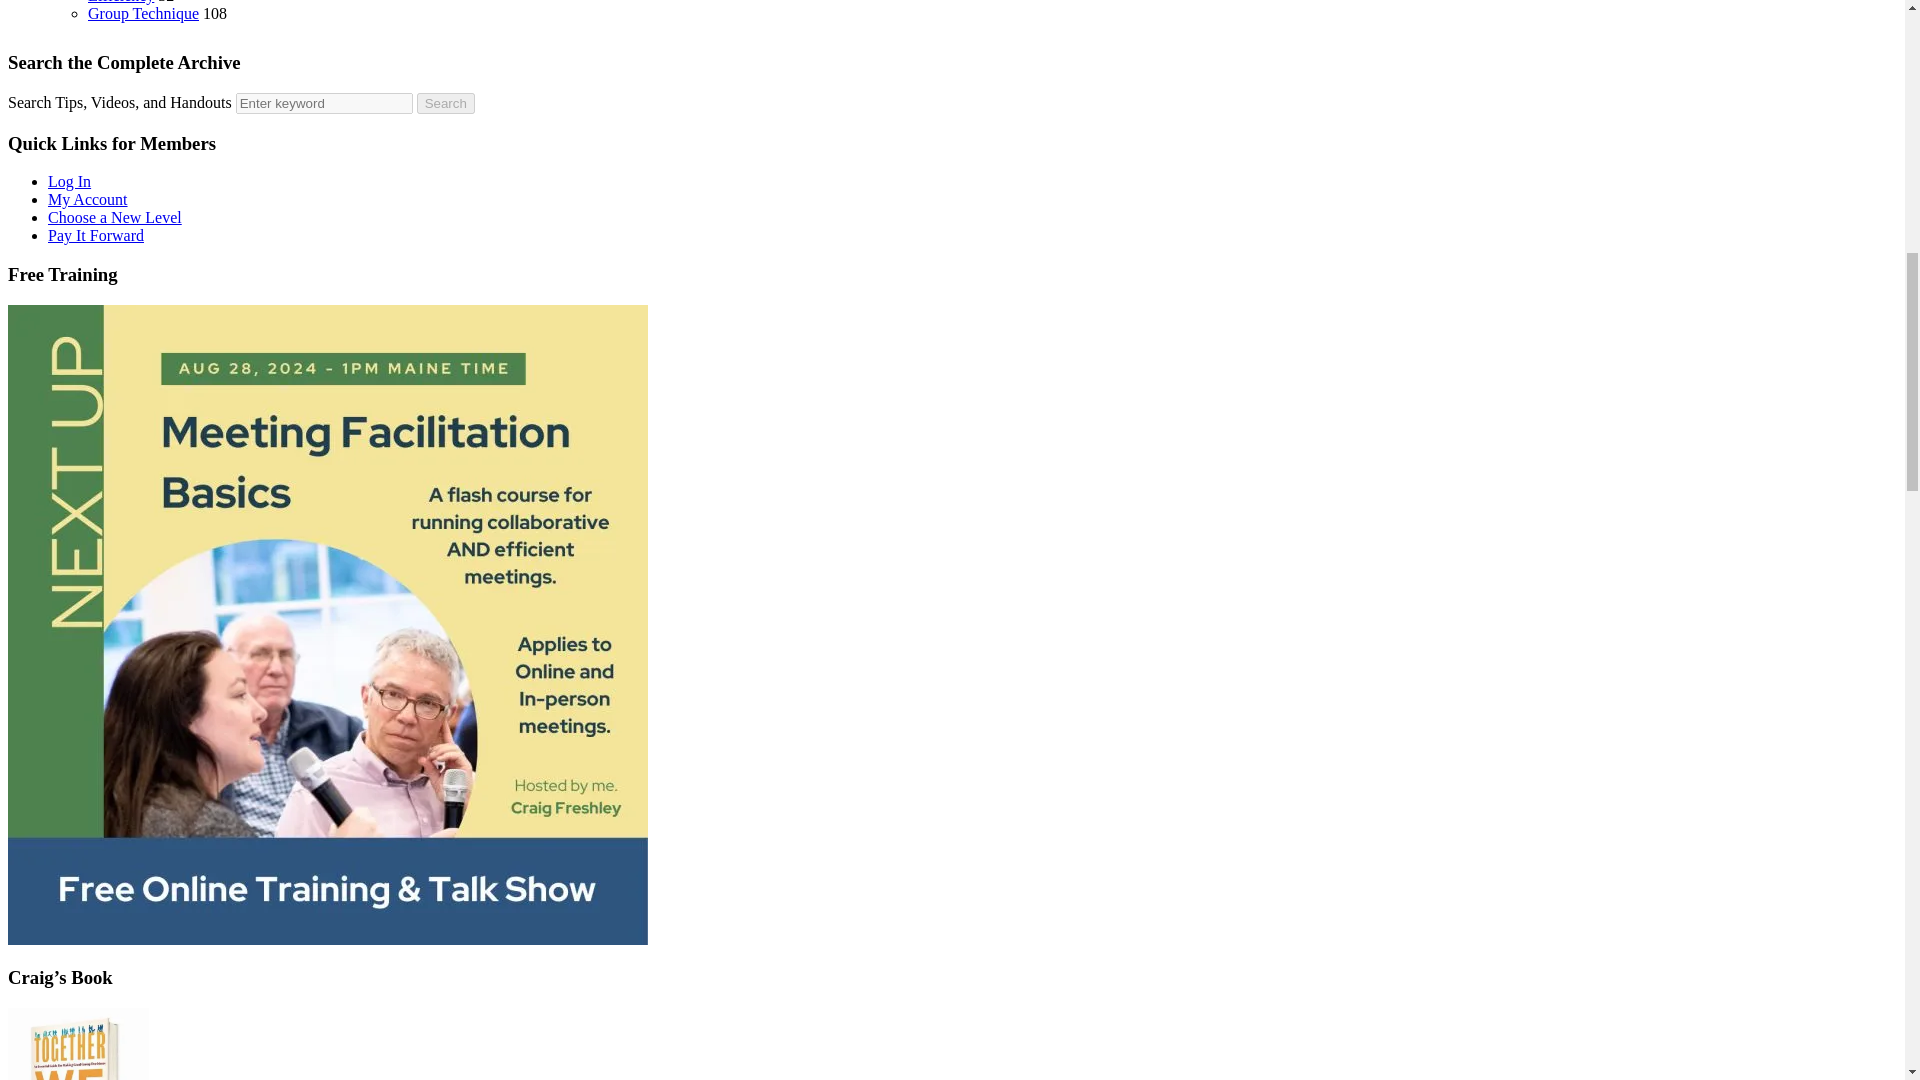 This screenshot has height=1080, width=1920. Describe the element at coordinates (445, 103) in the screenshot. I see `Search` at that location.